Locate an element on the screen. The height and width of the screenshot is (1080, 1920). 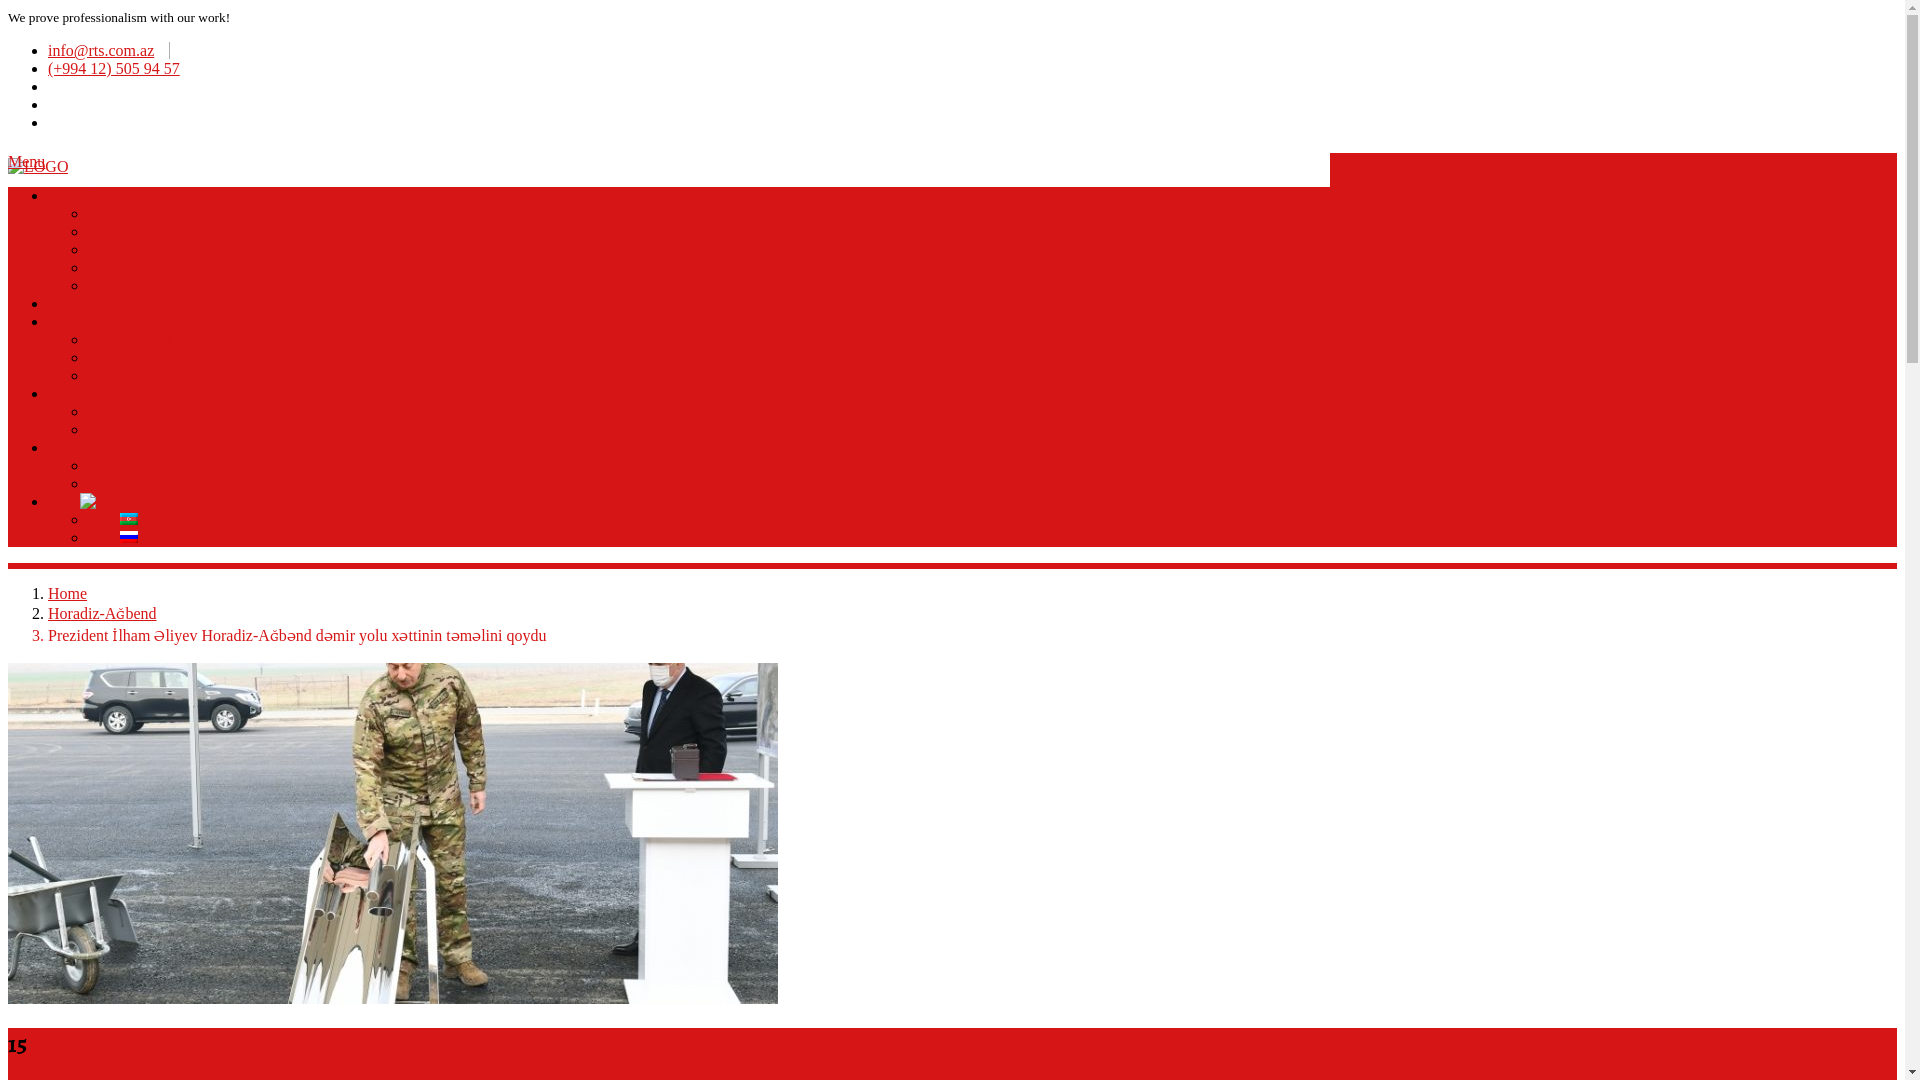
Sertificates is located at coordinates (156, 409).